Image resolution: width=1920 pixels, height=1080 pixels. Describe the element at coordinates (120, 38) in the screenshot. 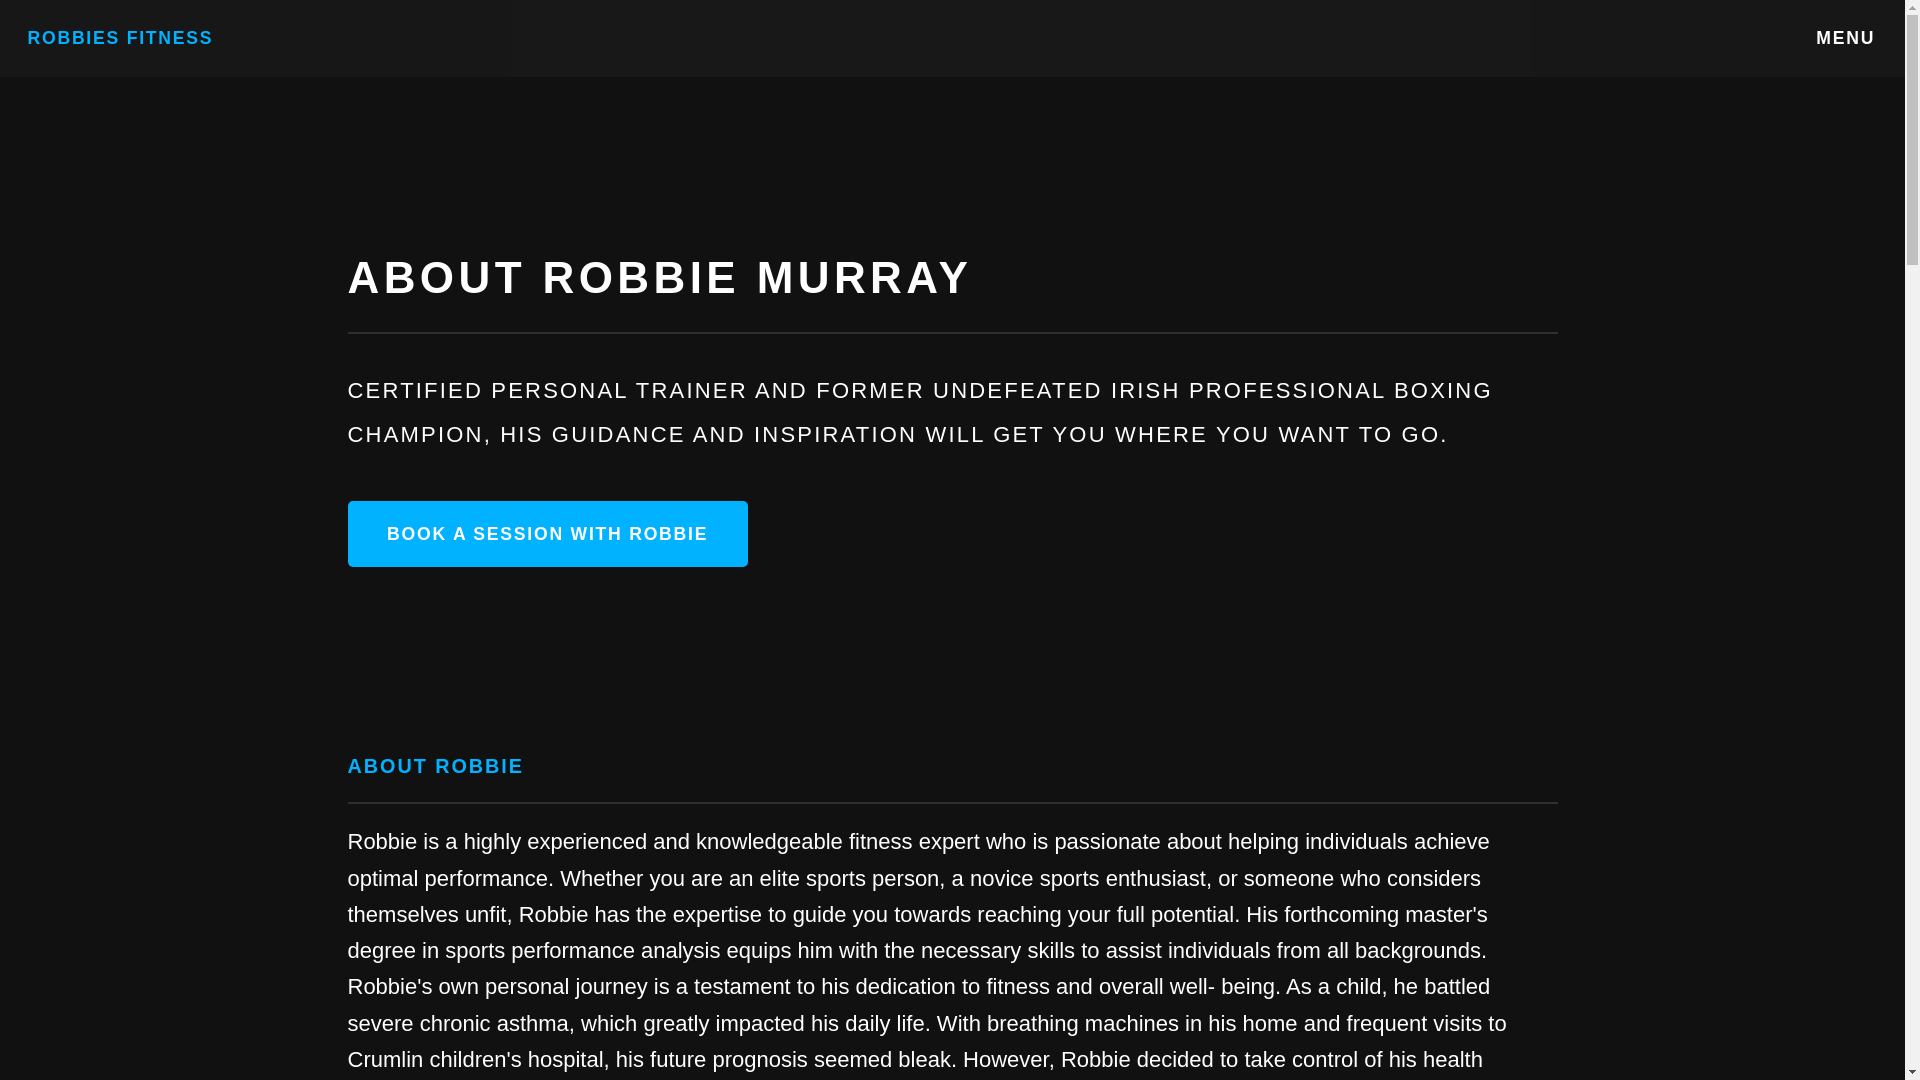

I see `ROBBIES FITNESS` at that location.